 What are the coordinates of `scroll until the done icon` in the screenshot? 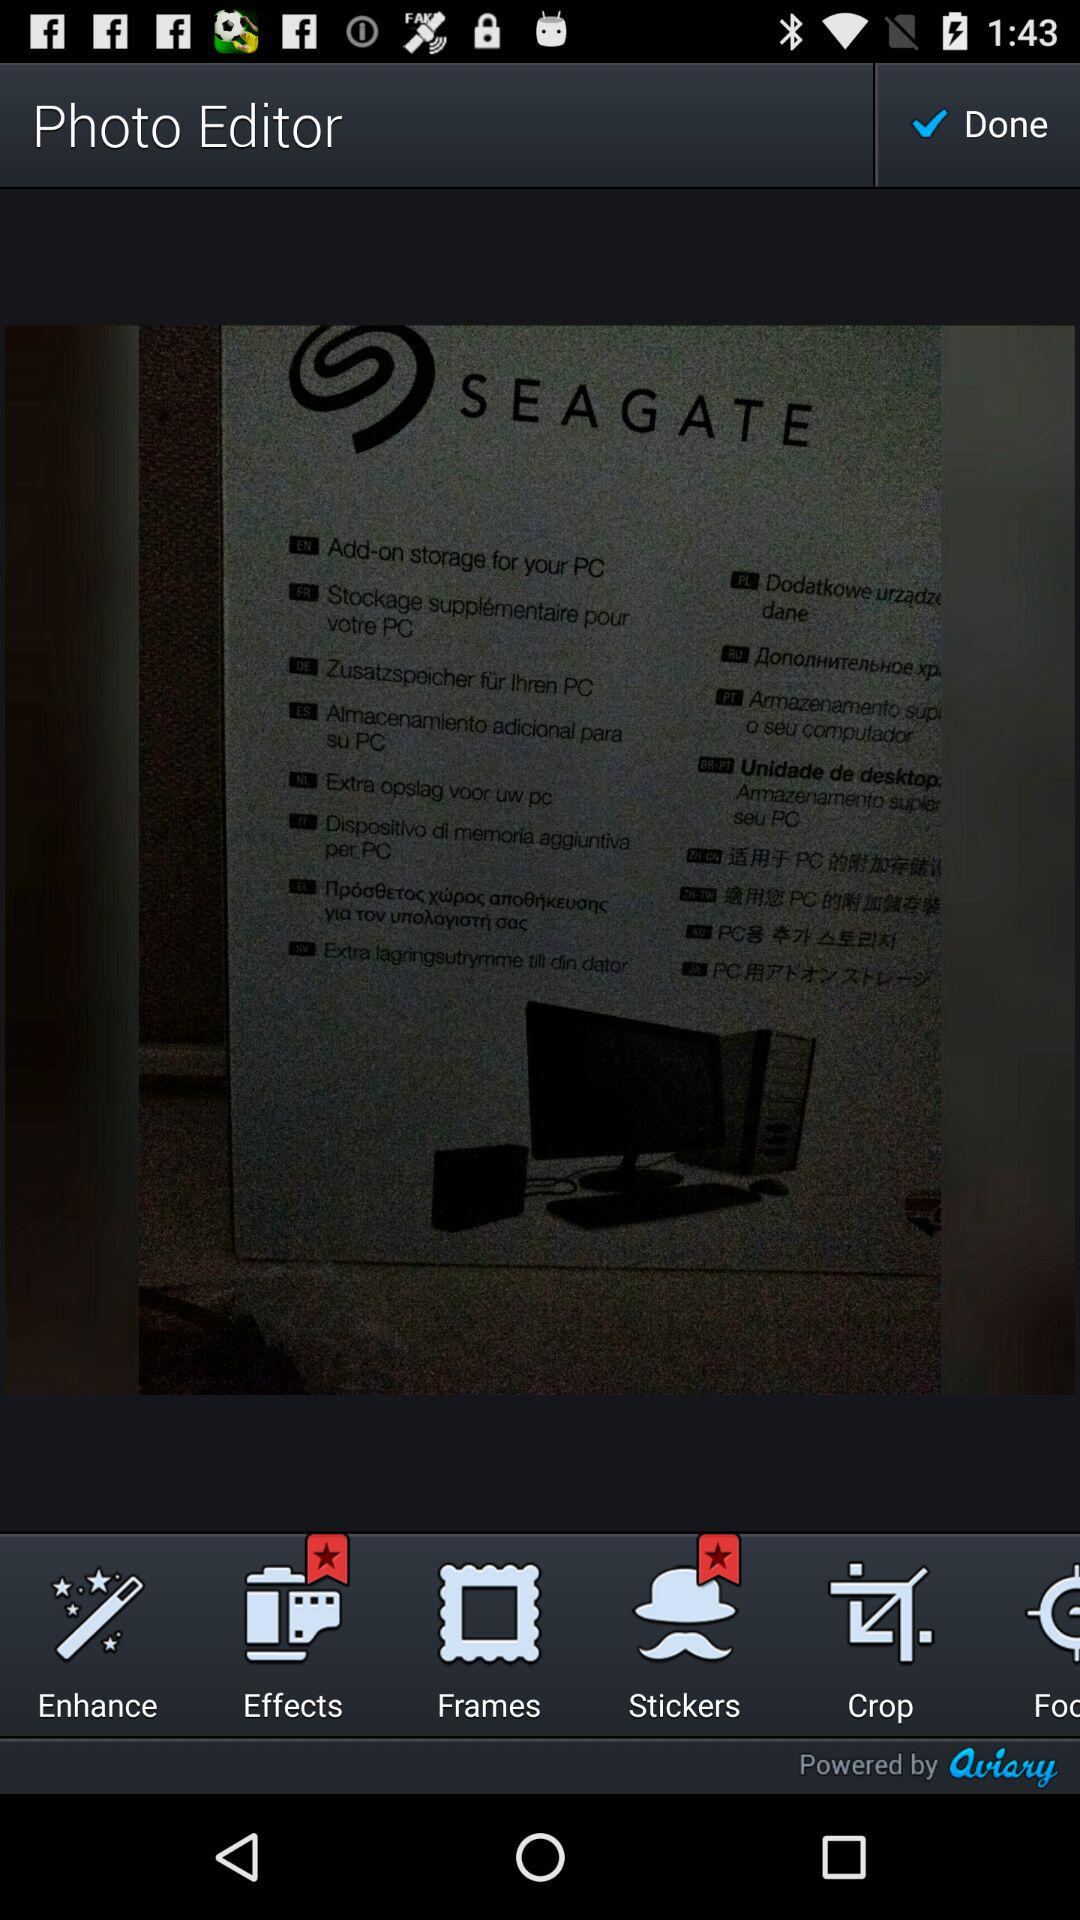 It's located at (979, 124).